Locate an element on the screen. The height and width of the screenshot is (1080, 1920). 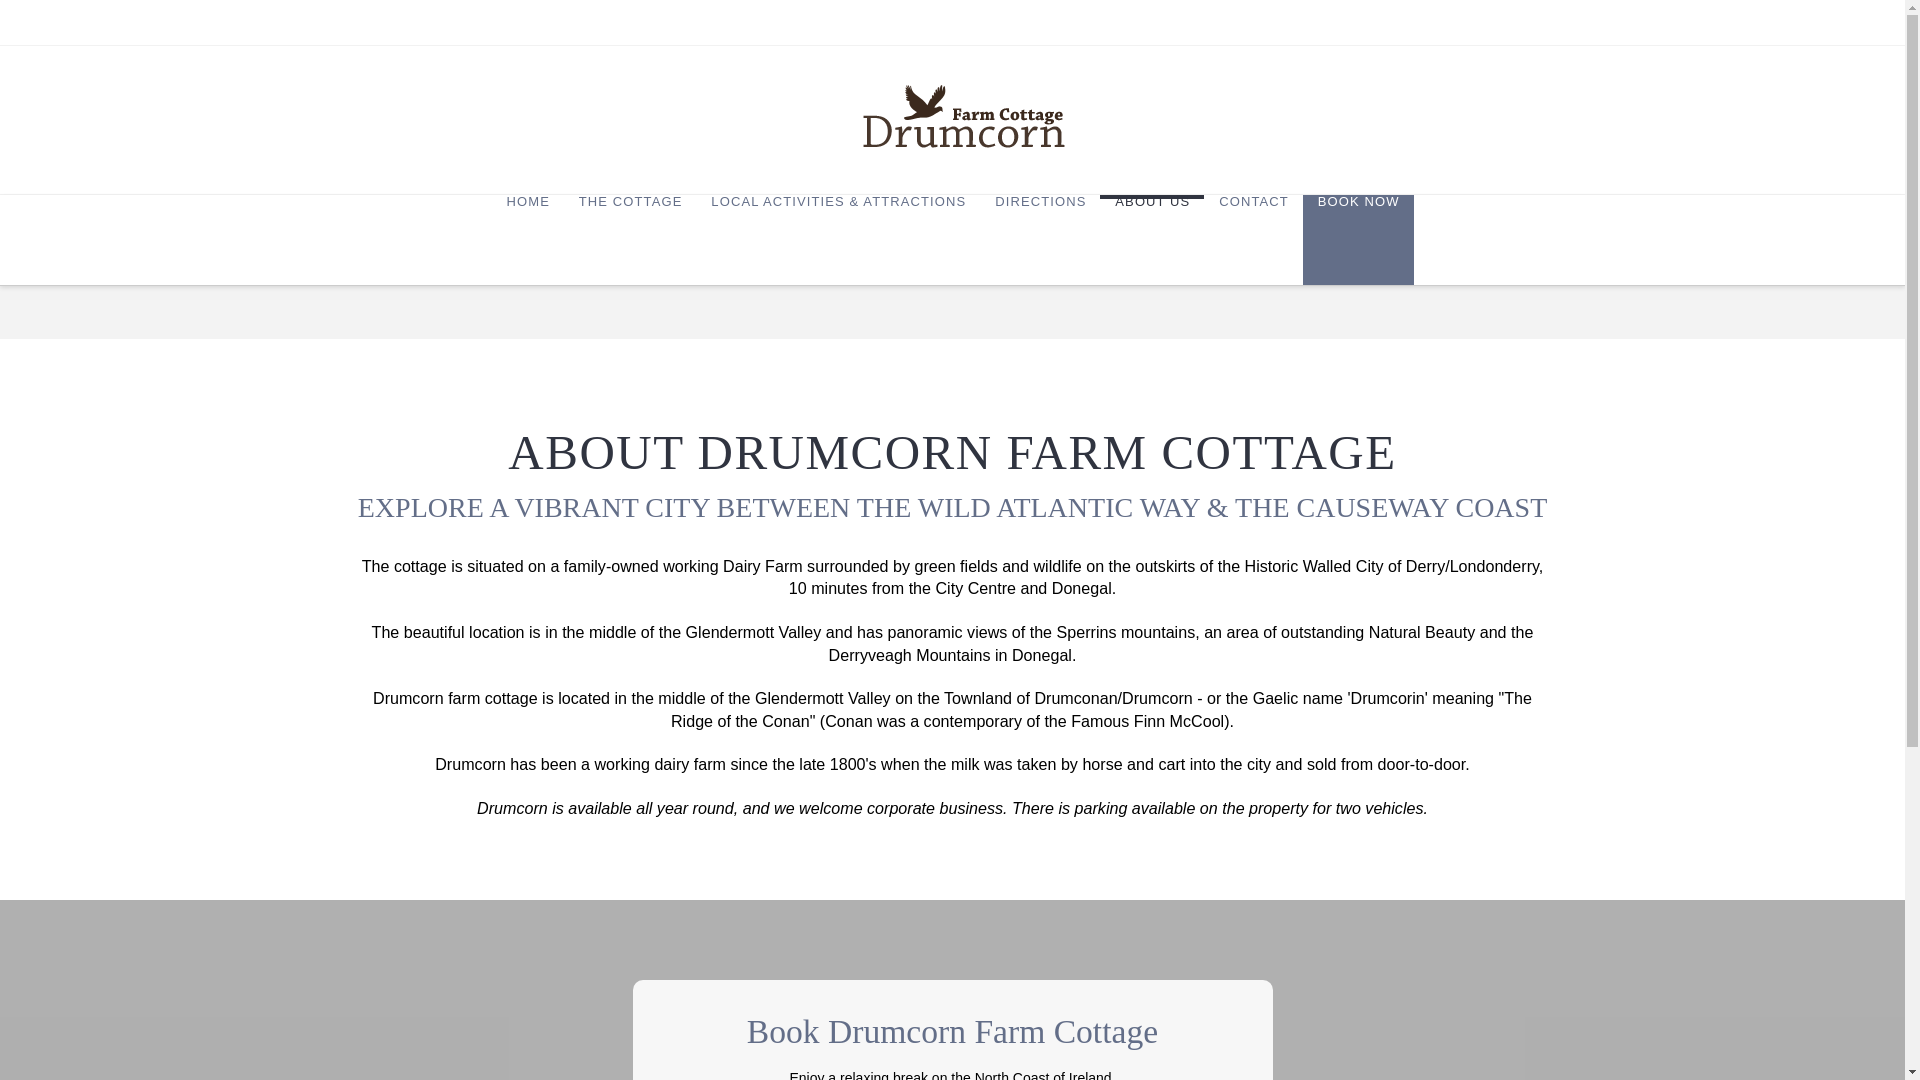
ABOUT US is located at coordinates (1152, 240).